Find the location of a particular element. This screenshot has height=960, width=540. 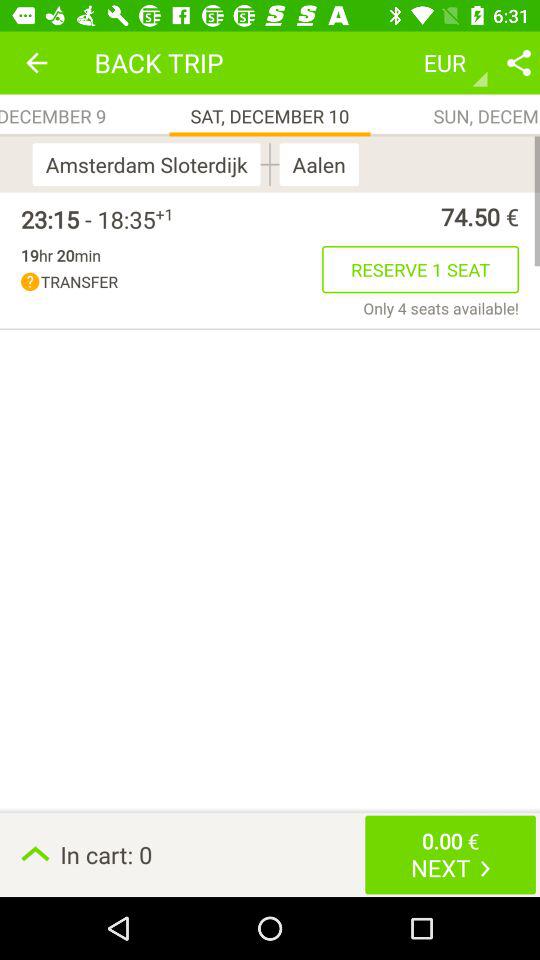

click item next to transfer is located at coordinates (420, 269).